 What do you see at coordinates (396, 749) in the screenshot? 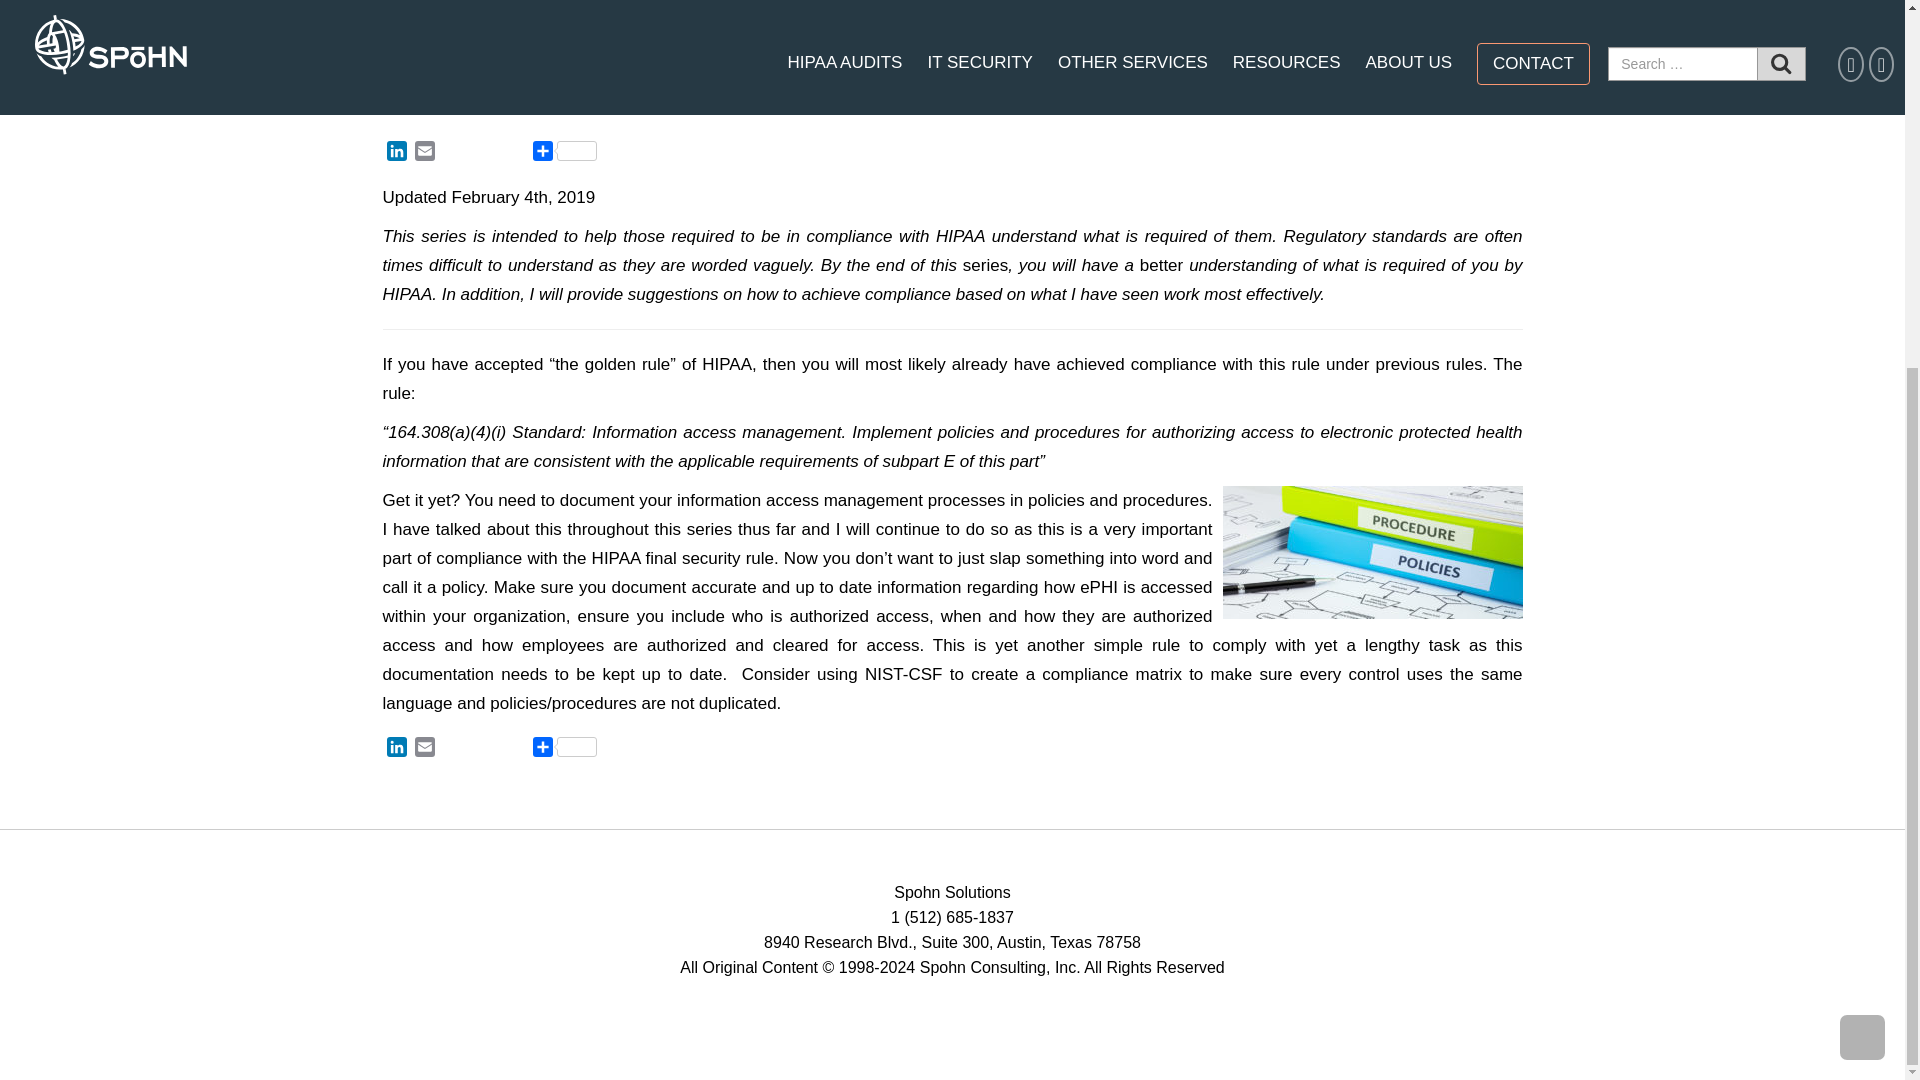
I see `LinkedIn` at bounding box center [396, 749].